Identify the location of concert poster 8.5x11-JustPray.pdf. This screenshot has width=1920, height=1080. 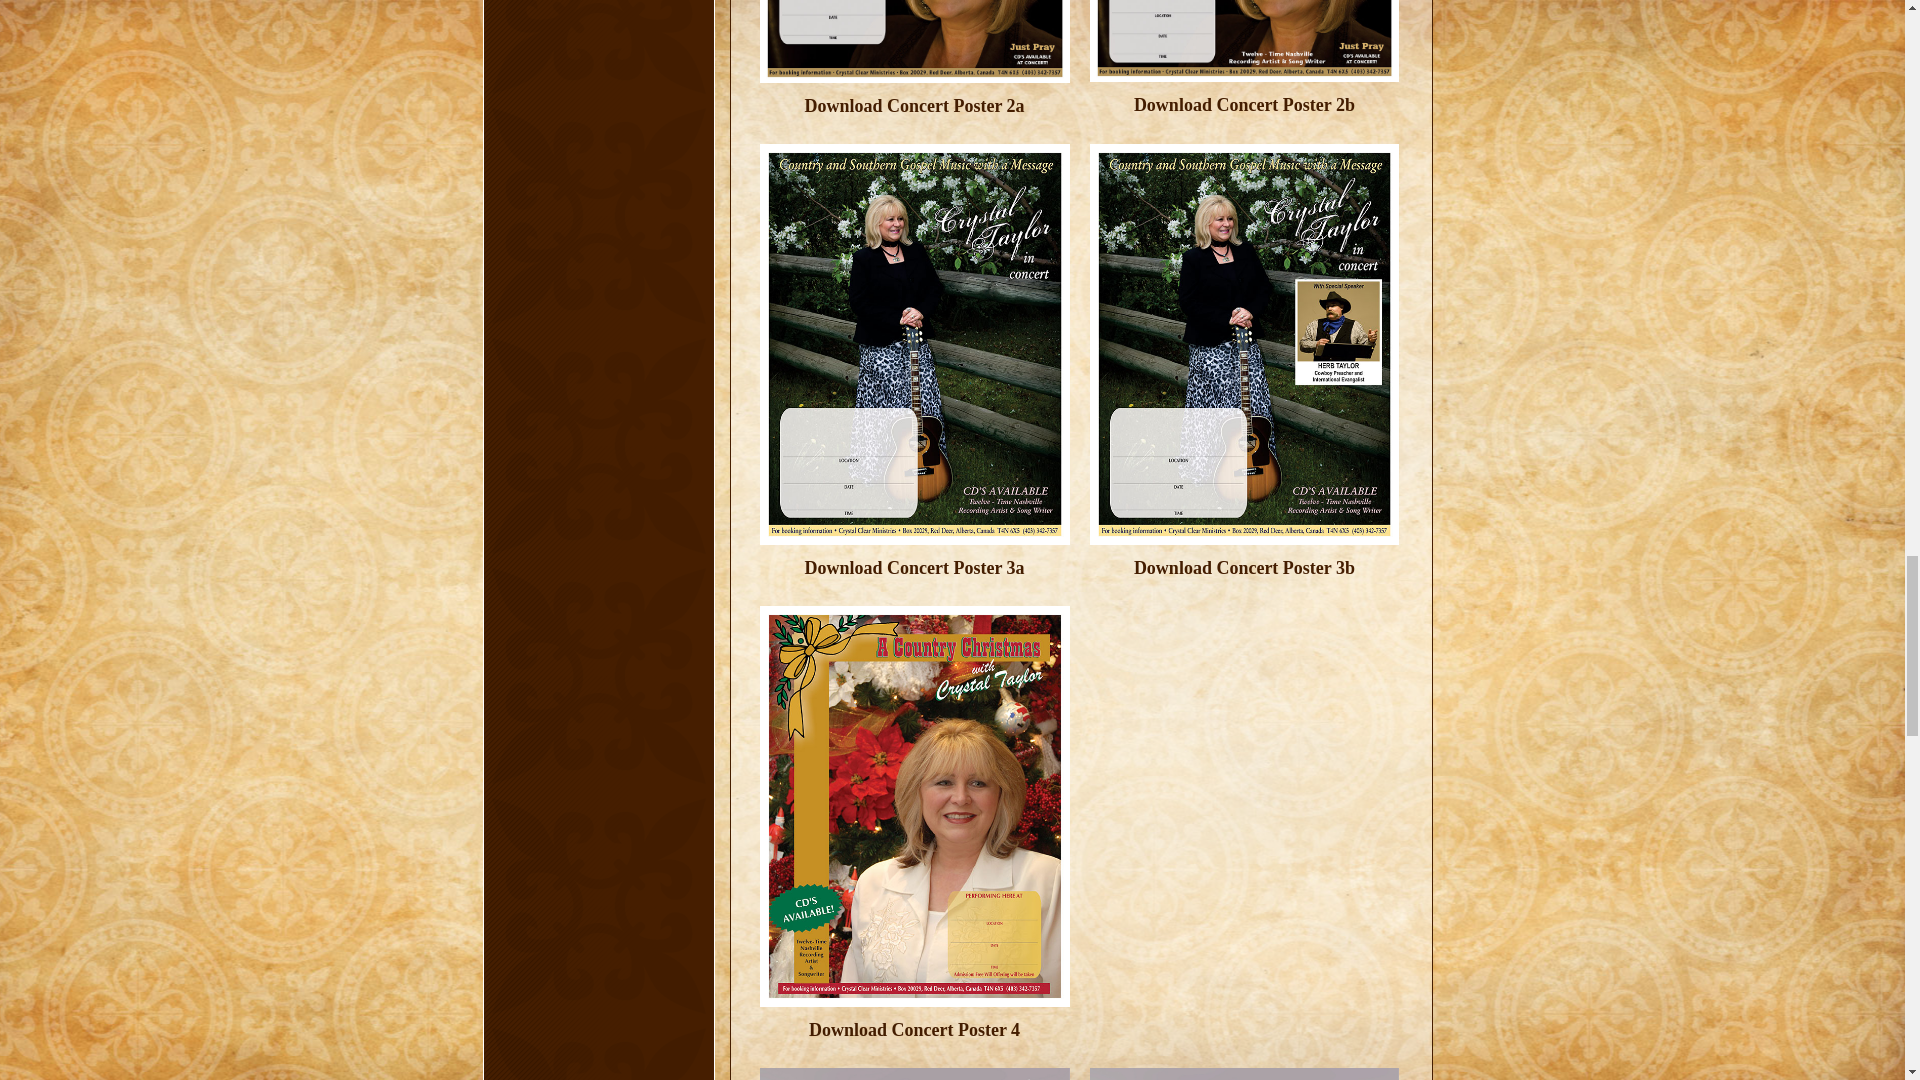
(914, 106).